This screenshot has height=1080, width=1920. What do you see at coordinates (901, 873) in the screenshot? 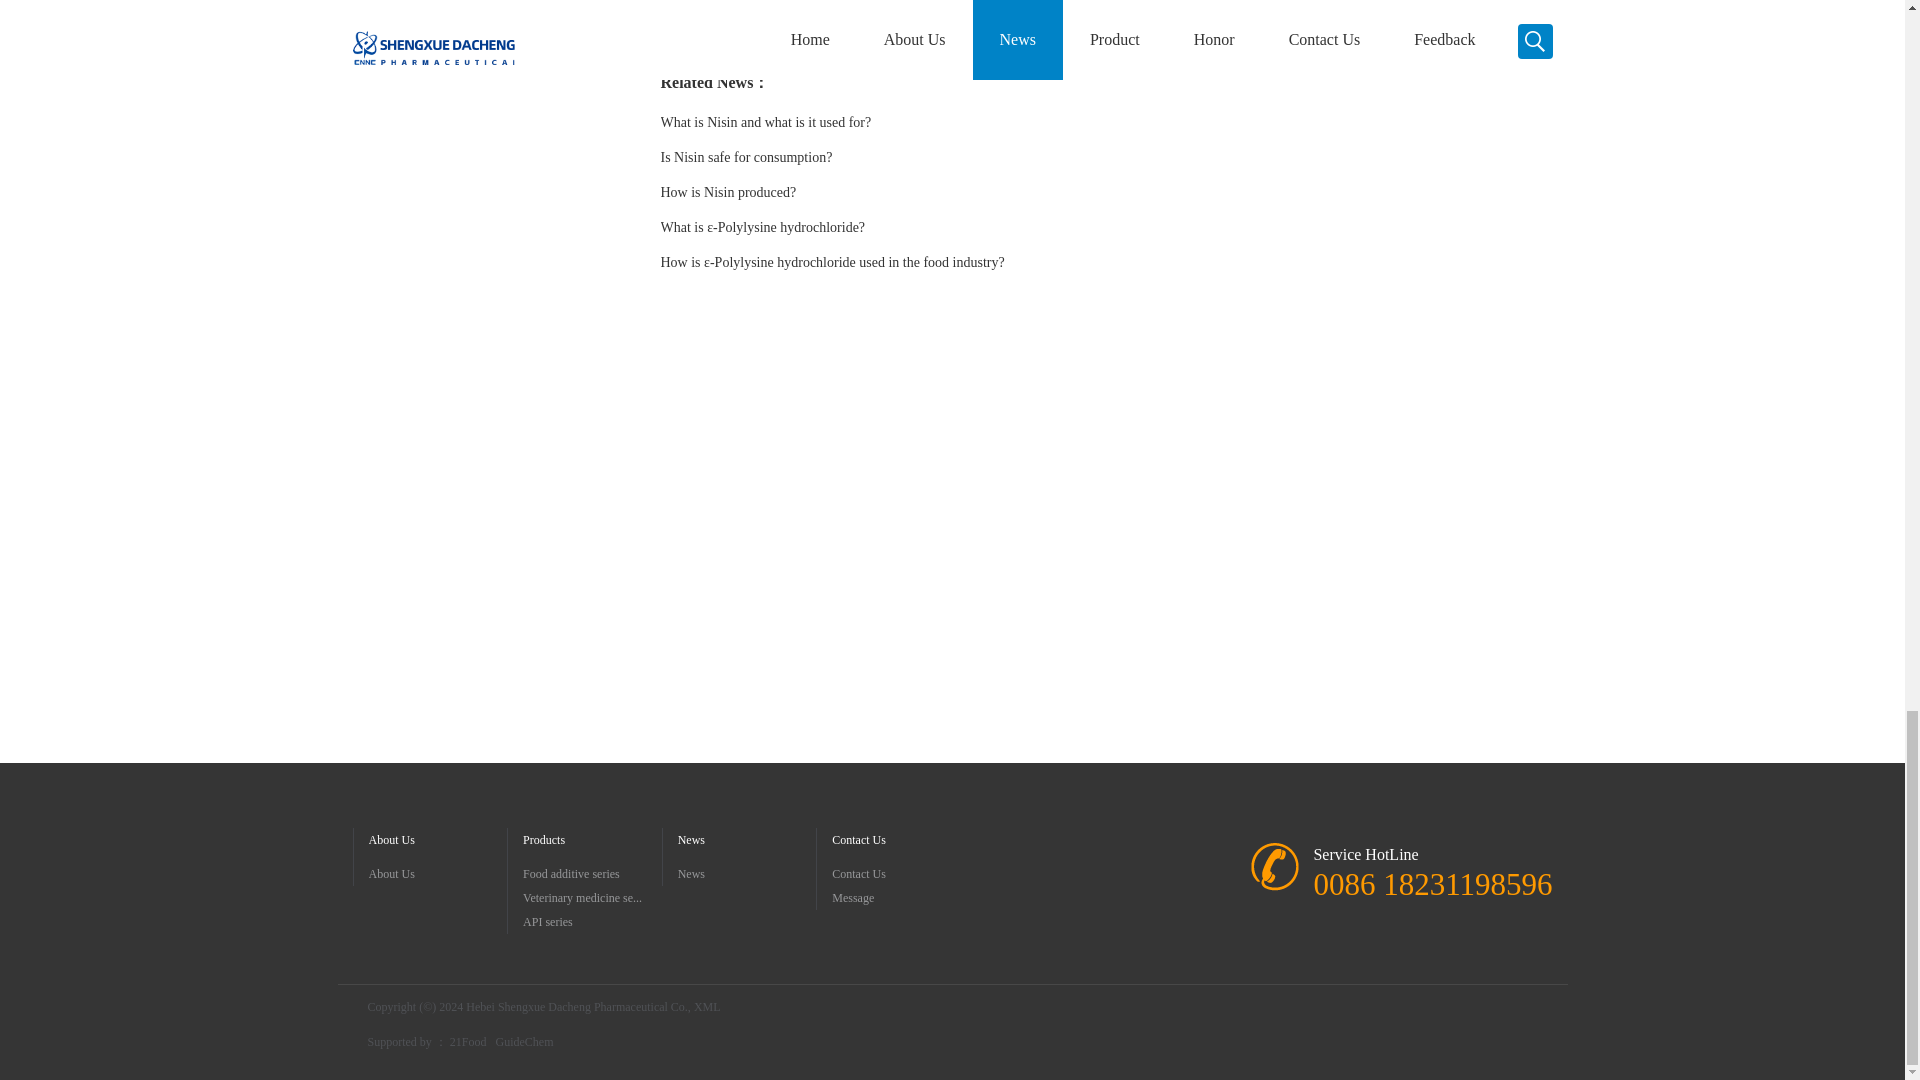
I see `Contact Us` at bounding box center [901, 873].